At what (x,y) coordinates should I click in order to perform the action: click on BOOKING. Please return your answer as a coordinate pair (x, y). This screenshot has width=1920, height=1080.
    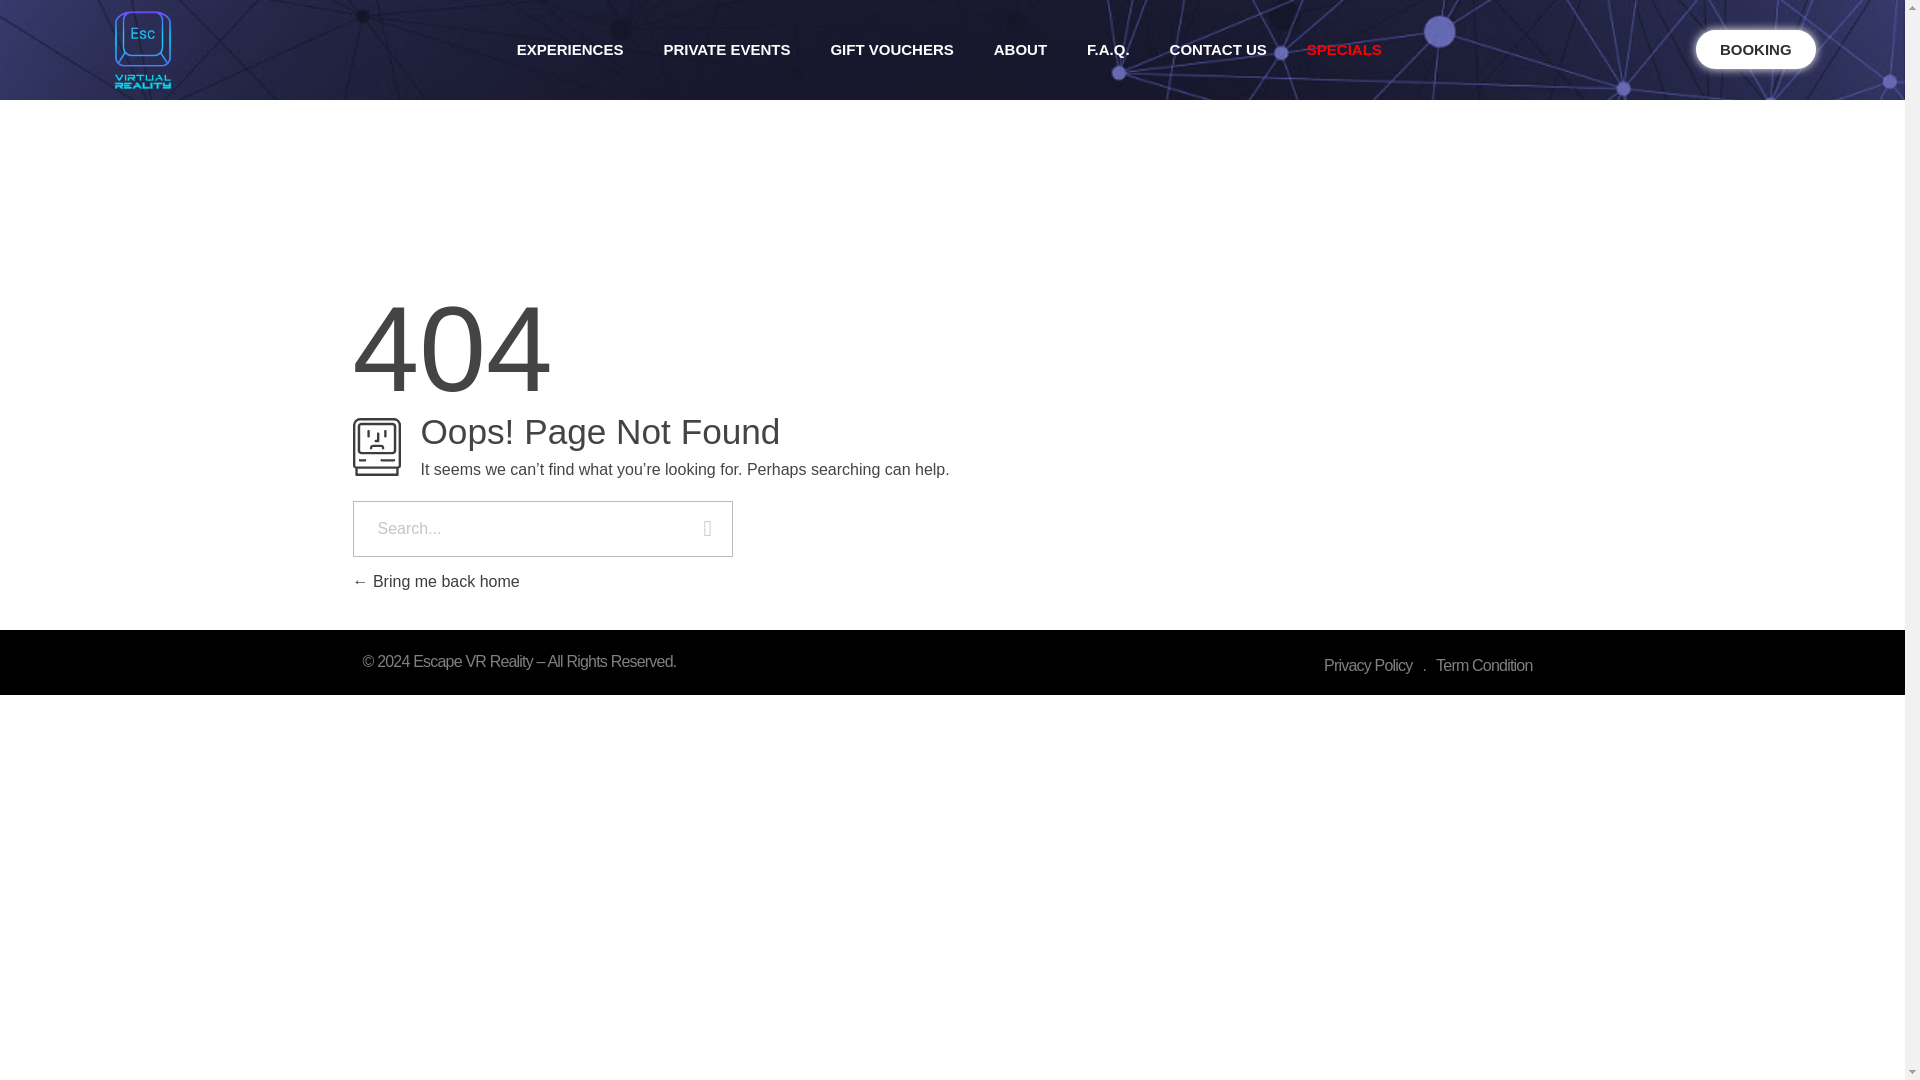
    Looking at the image, I should click on (1756, 50).